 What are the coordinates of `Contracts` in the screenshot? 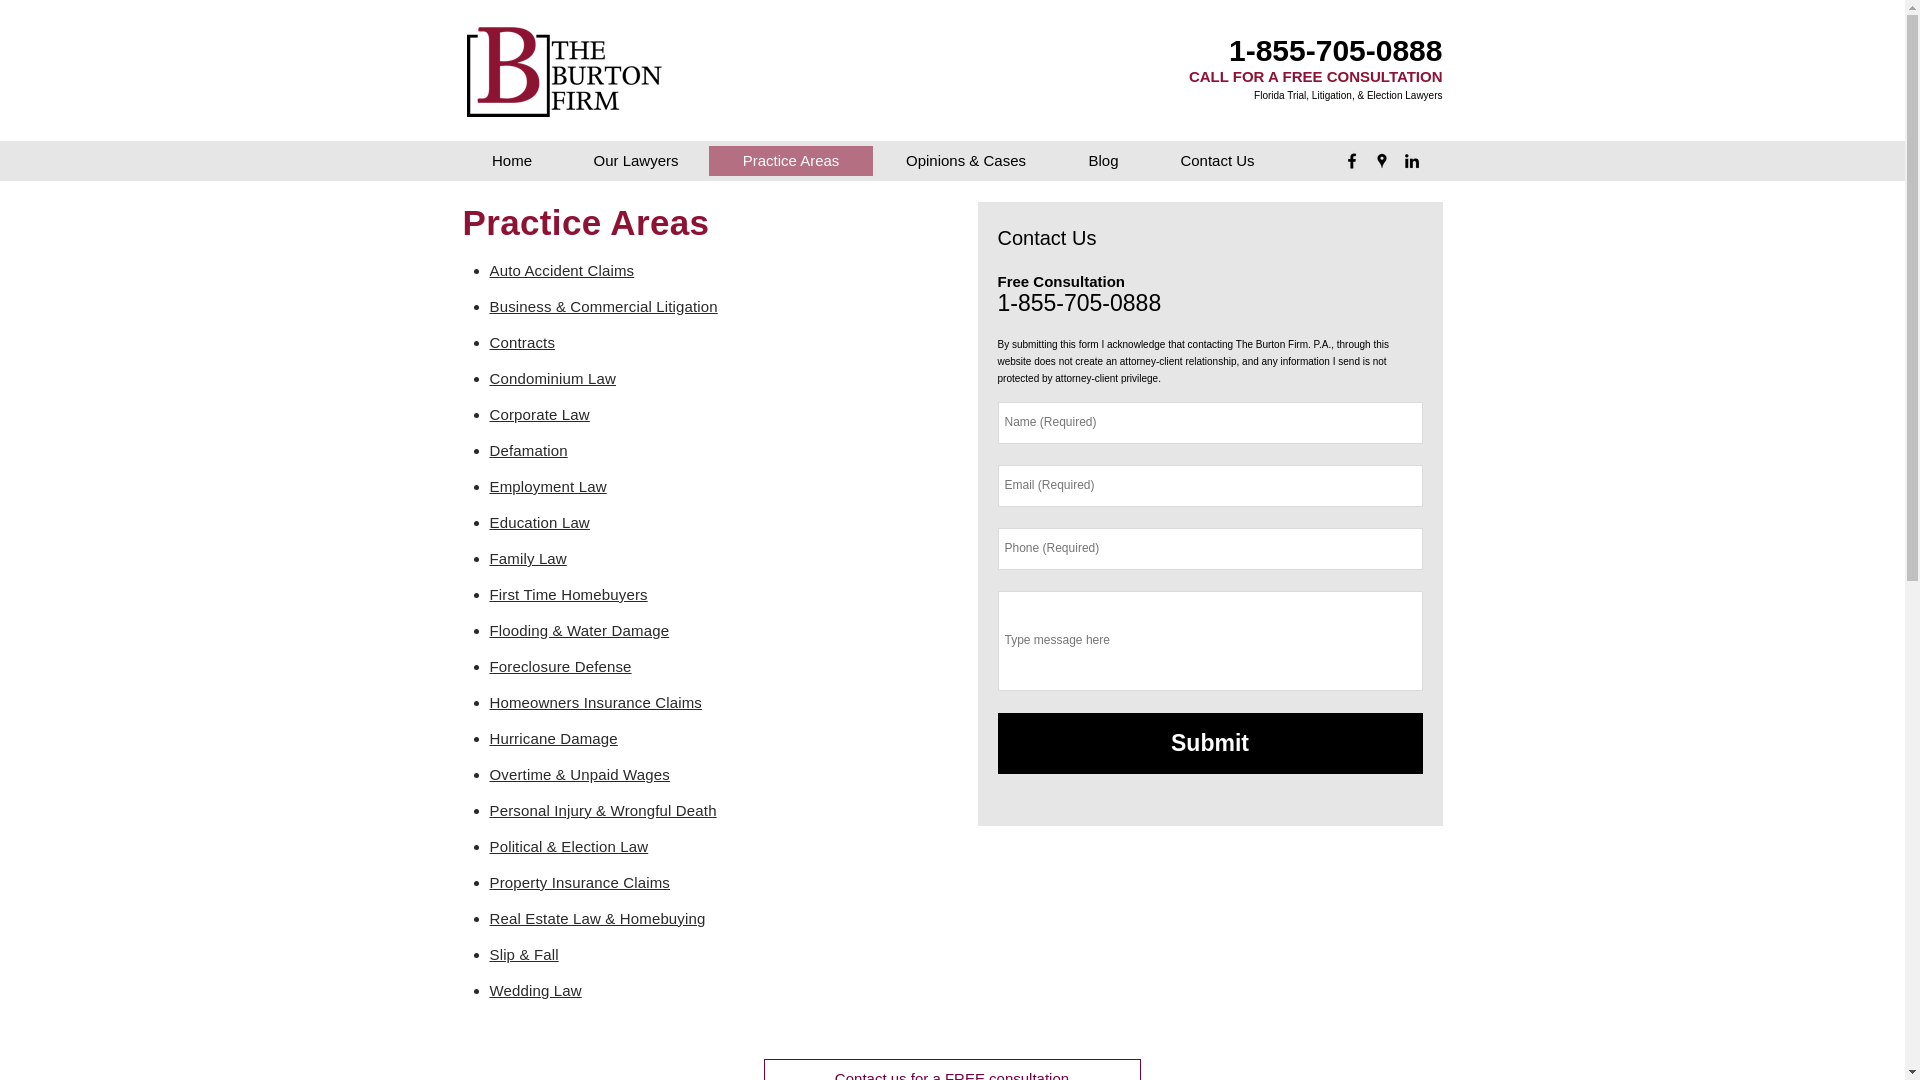 It's located at (522, 342).